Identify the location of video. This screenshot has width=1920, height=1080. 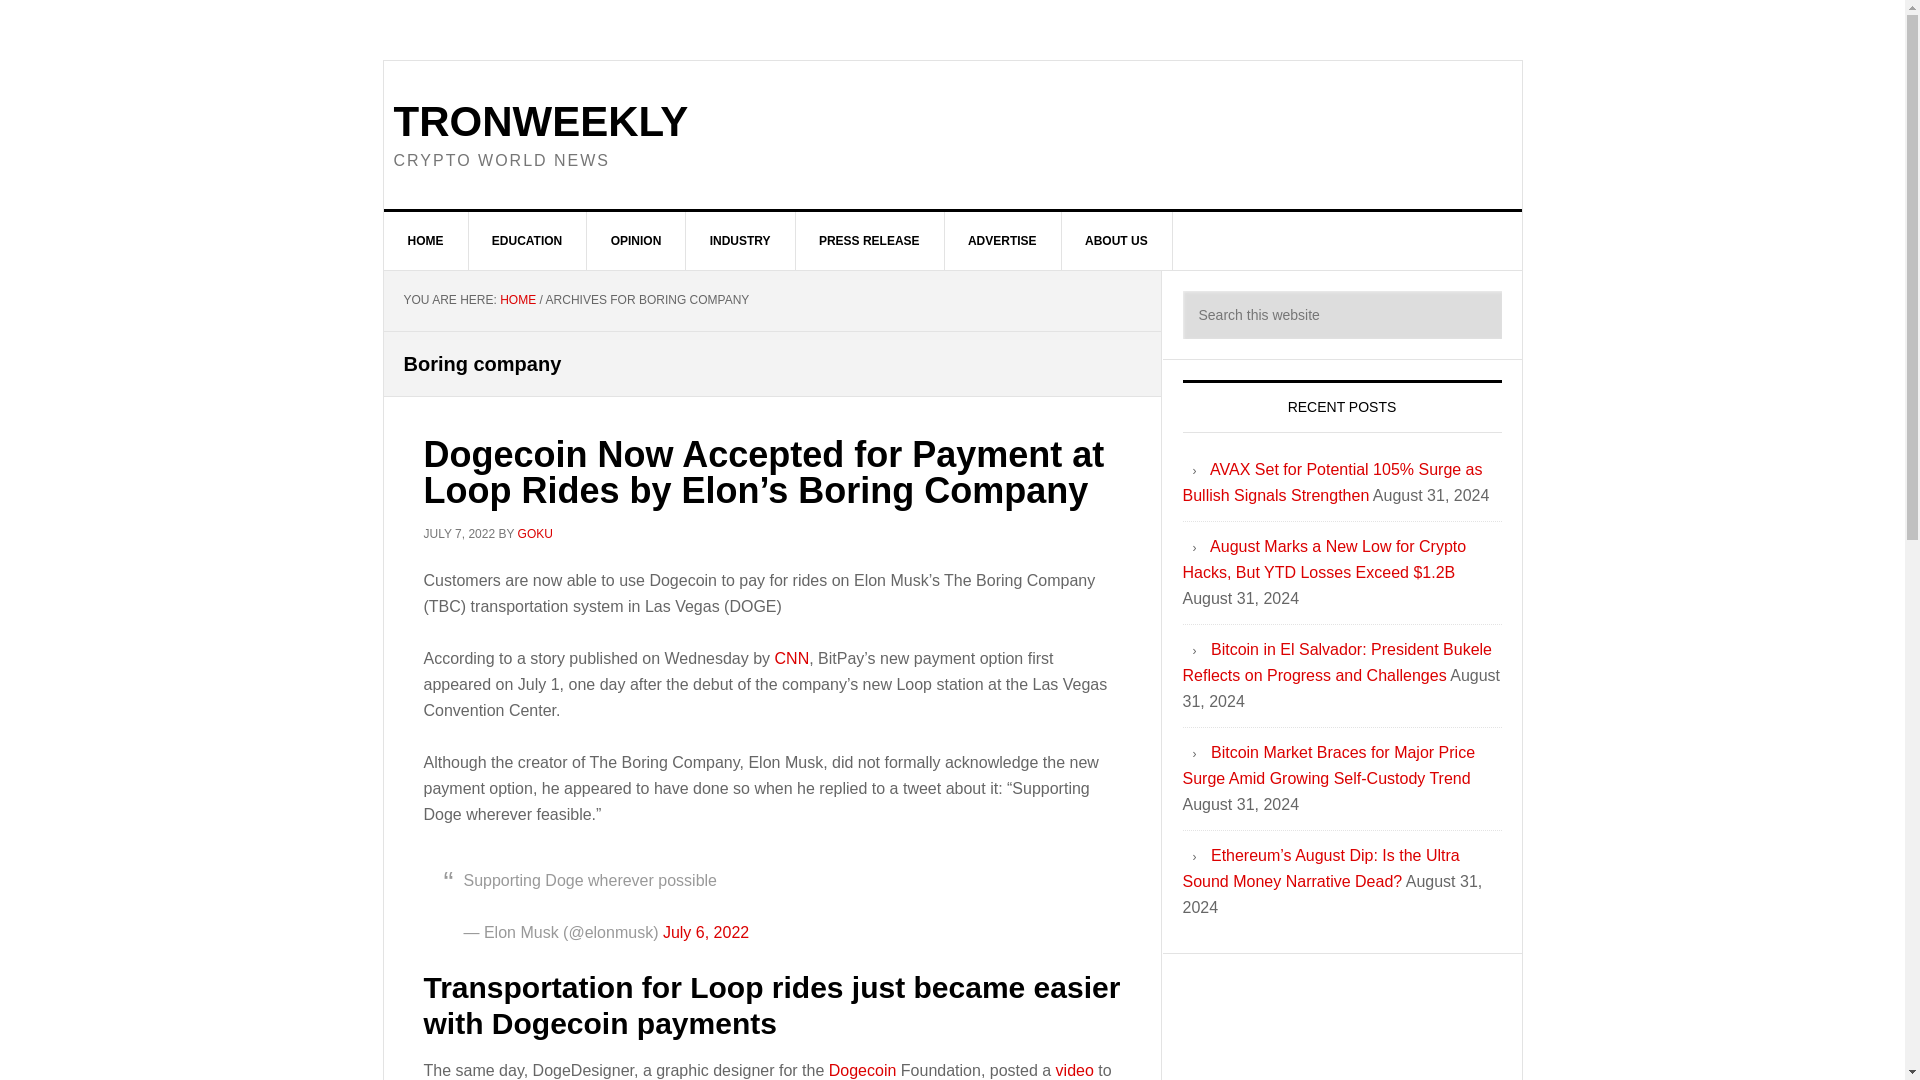
(1075, 1070).